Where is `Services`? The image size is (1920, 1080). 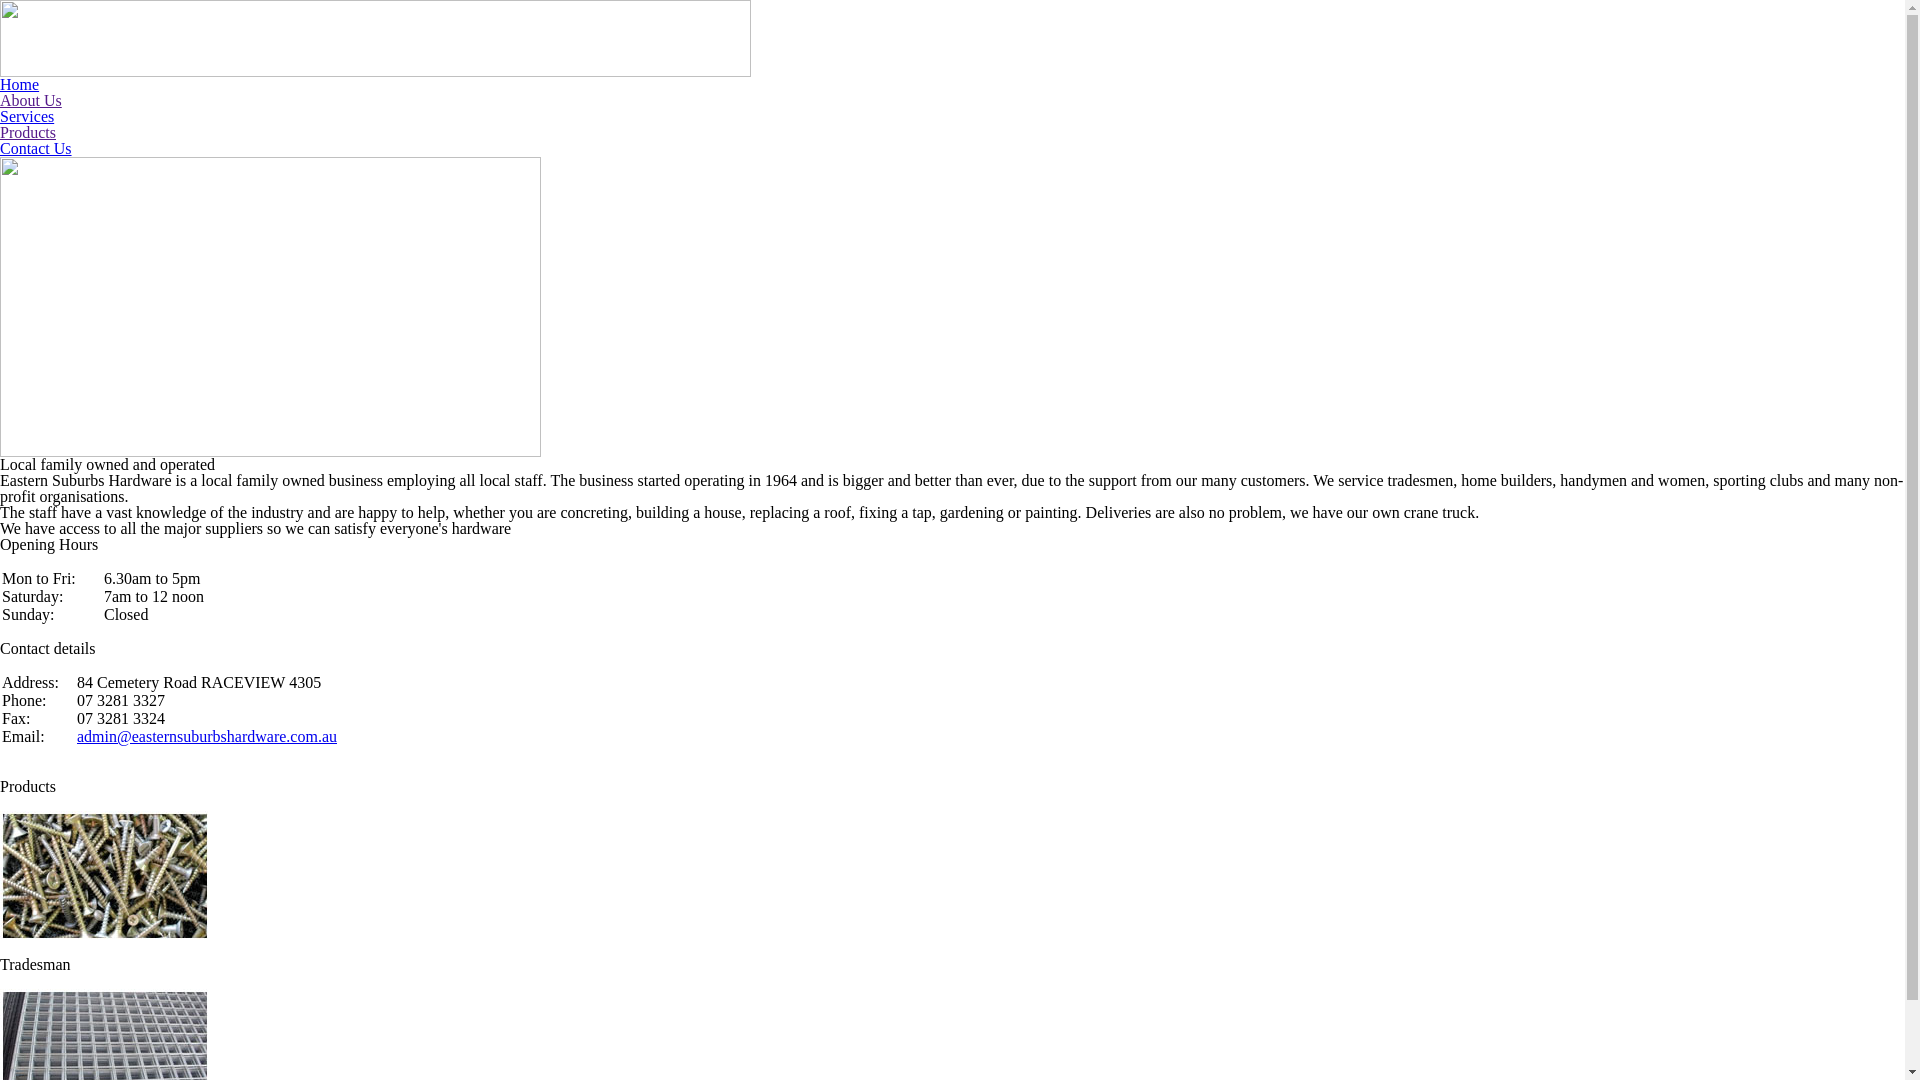
Services is located at coordinates (27, 116).